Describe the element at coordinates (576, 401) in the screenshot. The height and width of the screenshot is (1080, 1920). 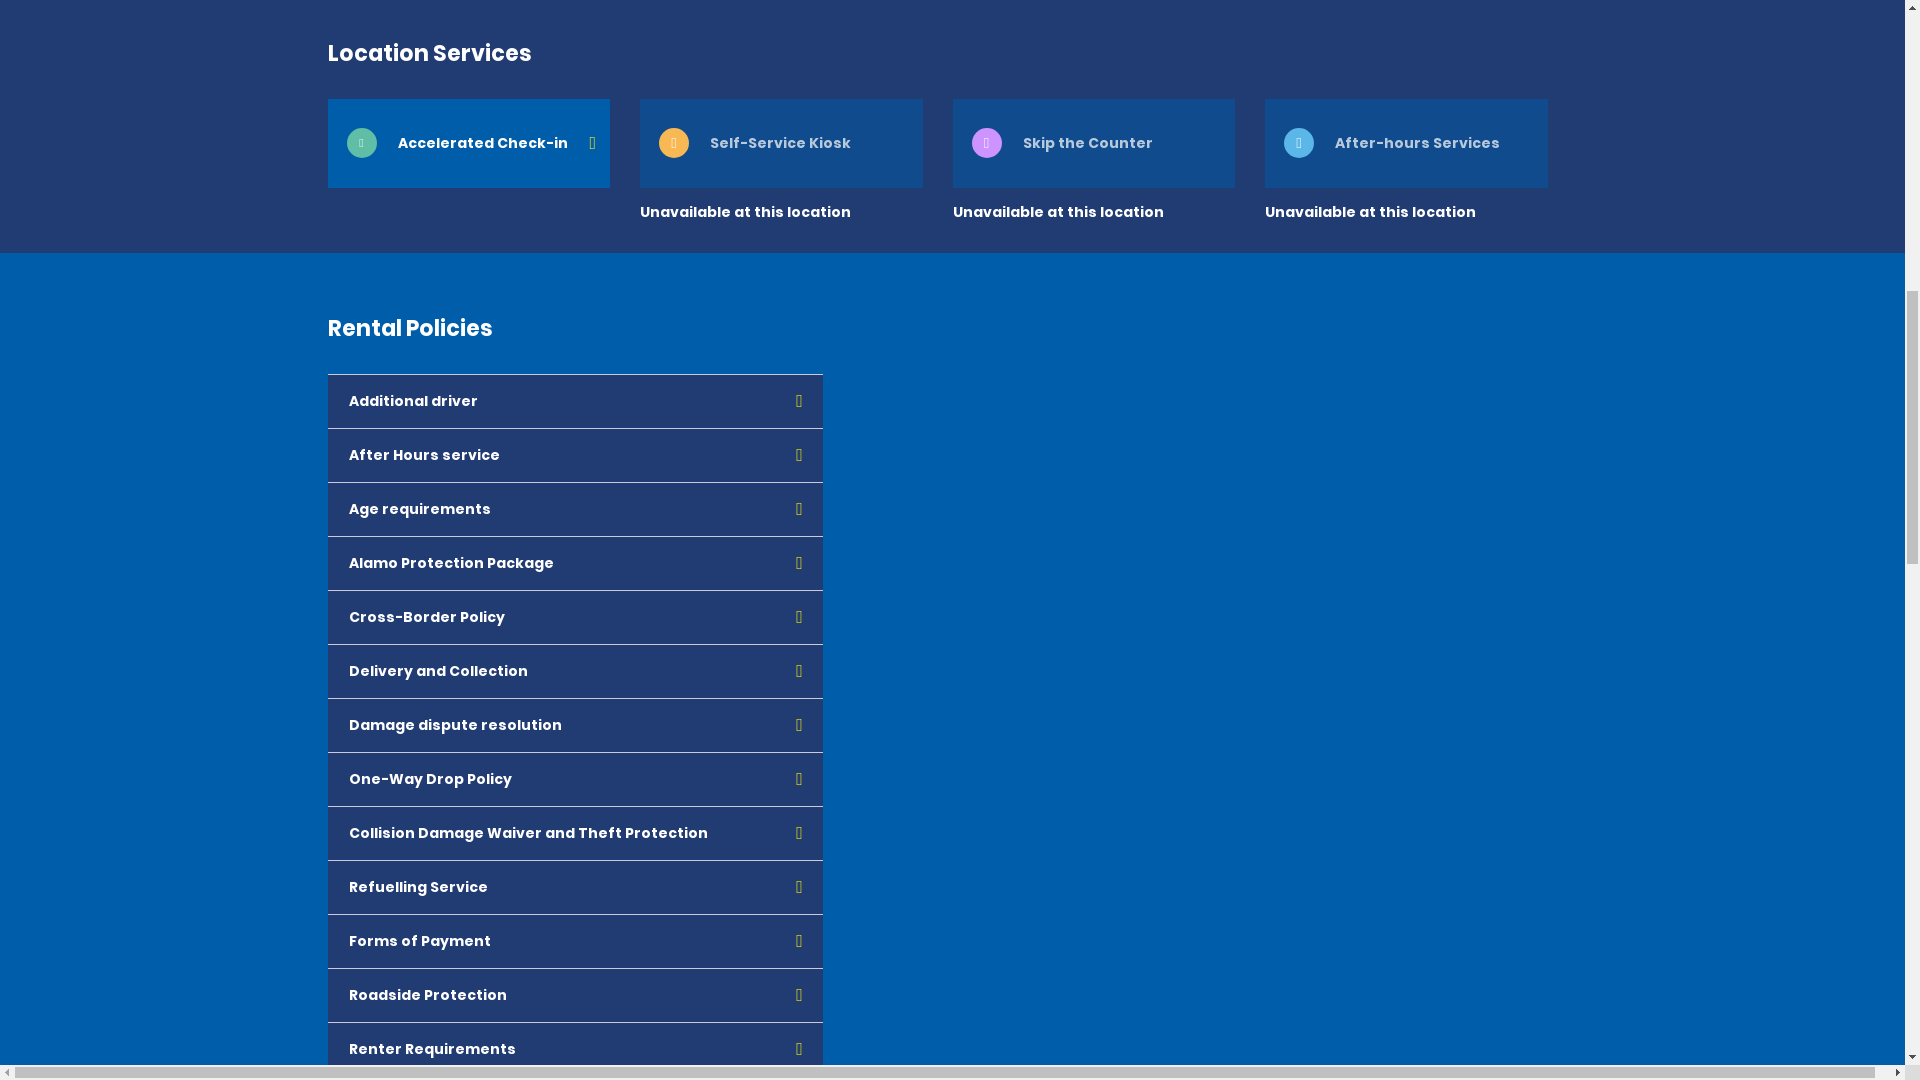
I see `Additional driver` at that location.